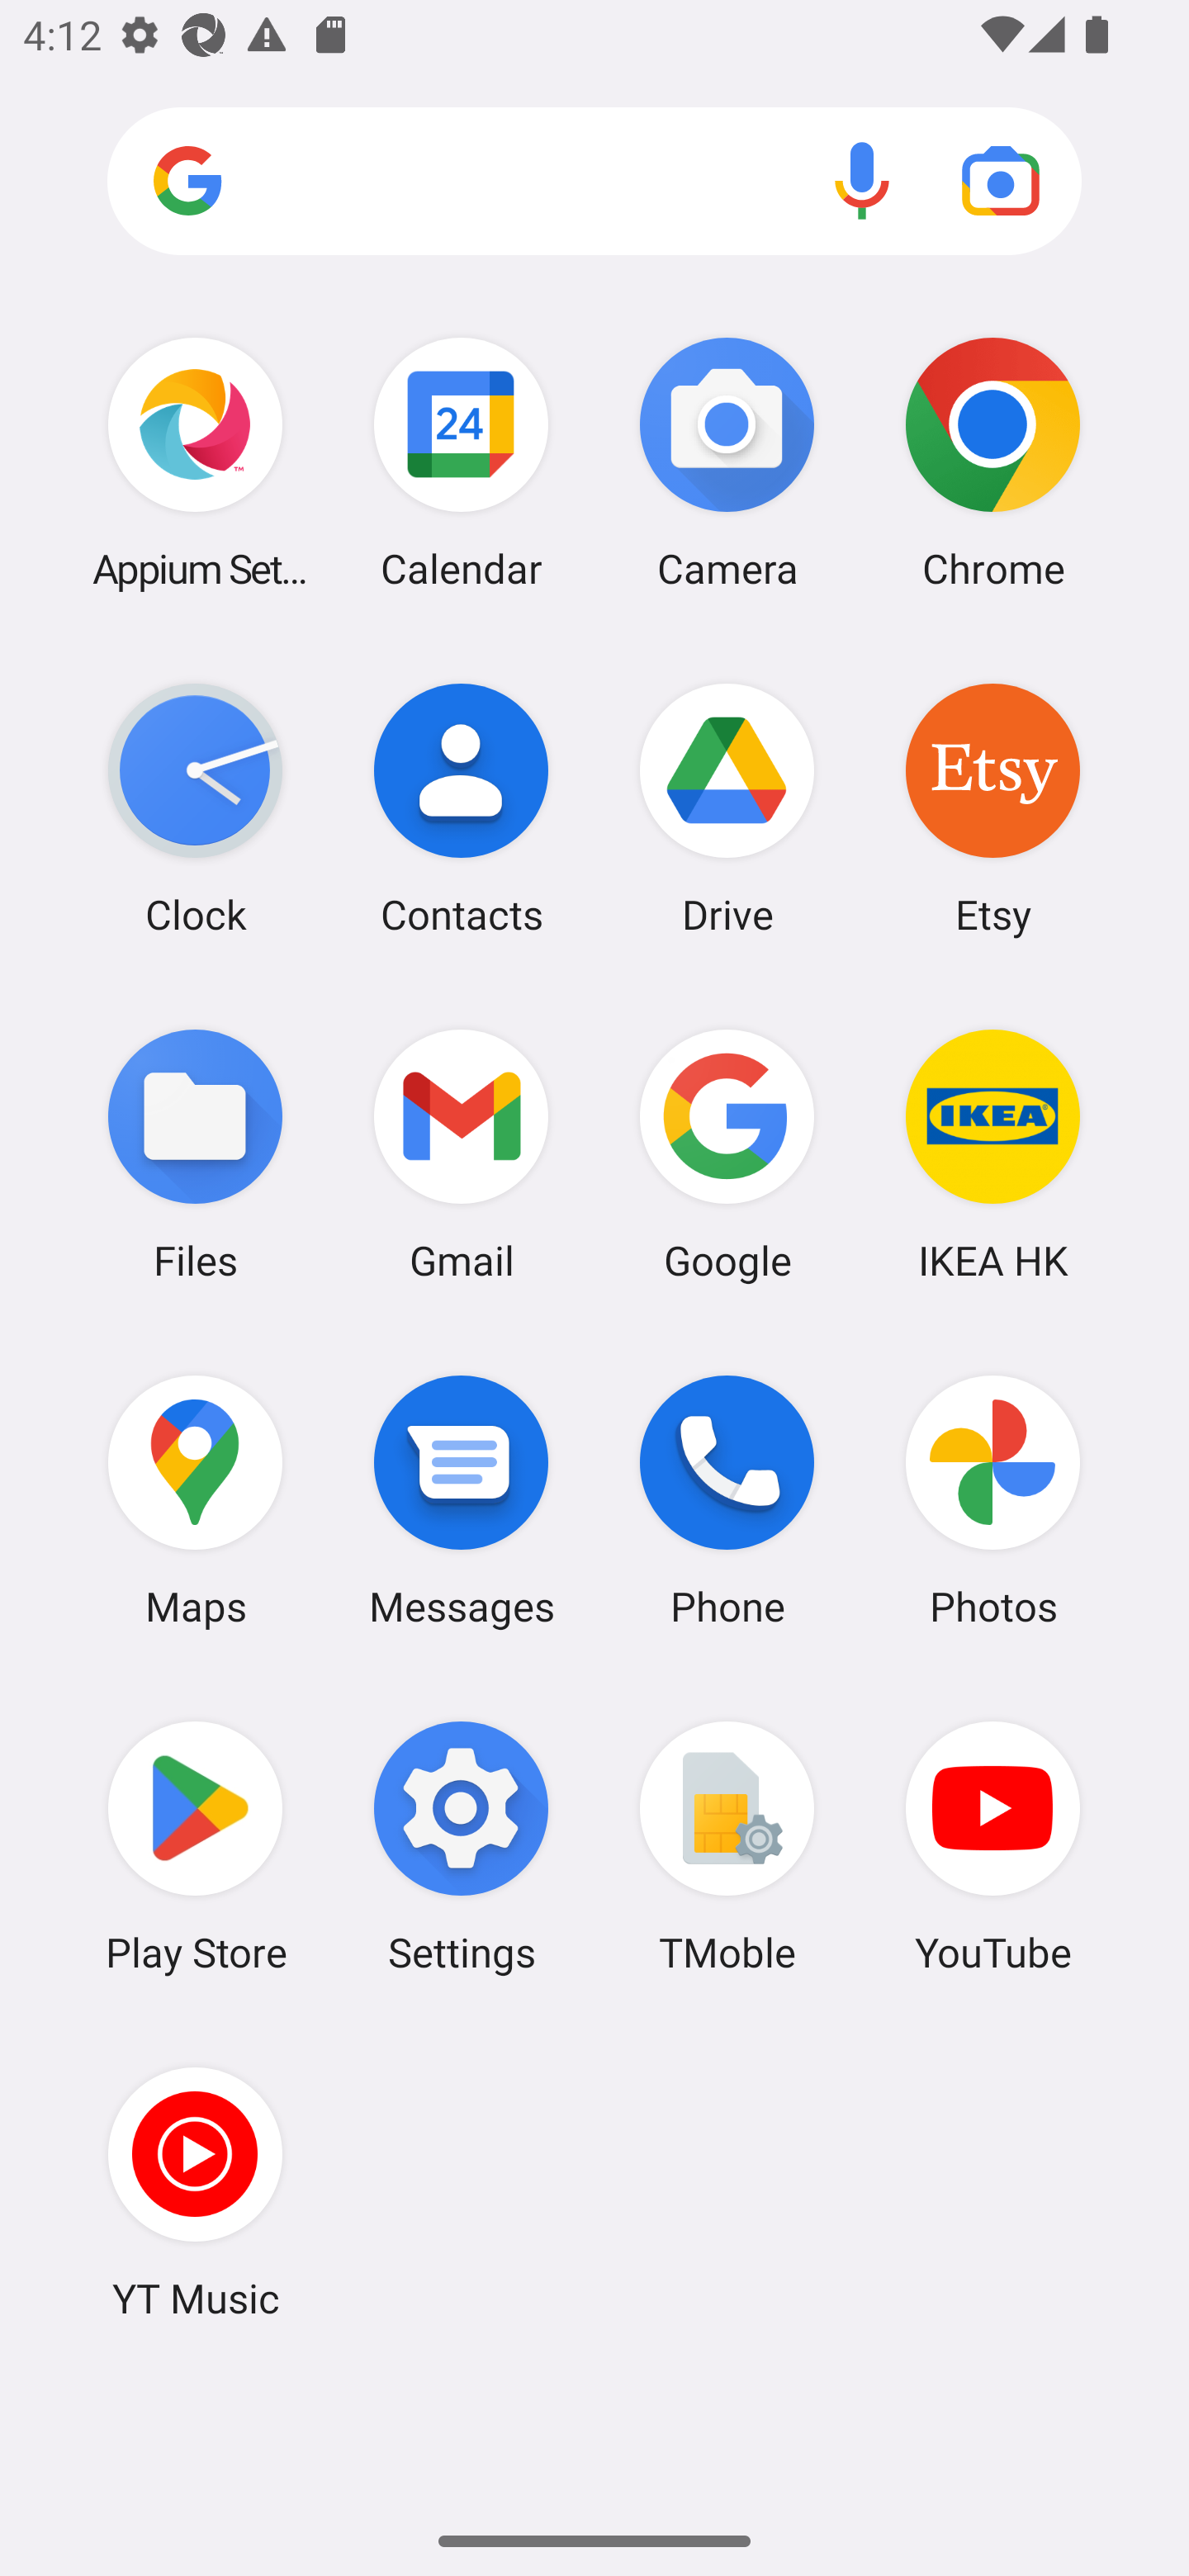 The height and width of the screenshot is (2576, 1189). What do you see at coordinates (594, 182) in the screenshot?
I see `Search apps, web and more` at bounding box center [594, 182].